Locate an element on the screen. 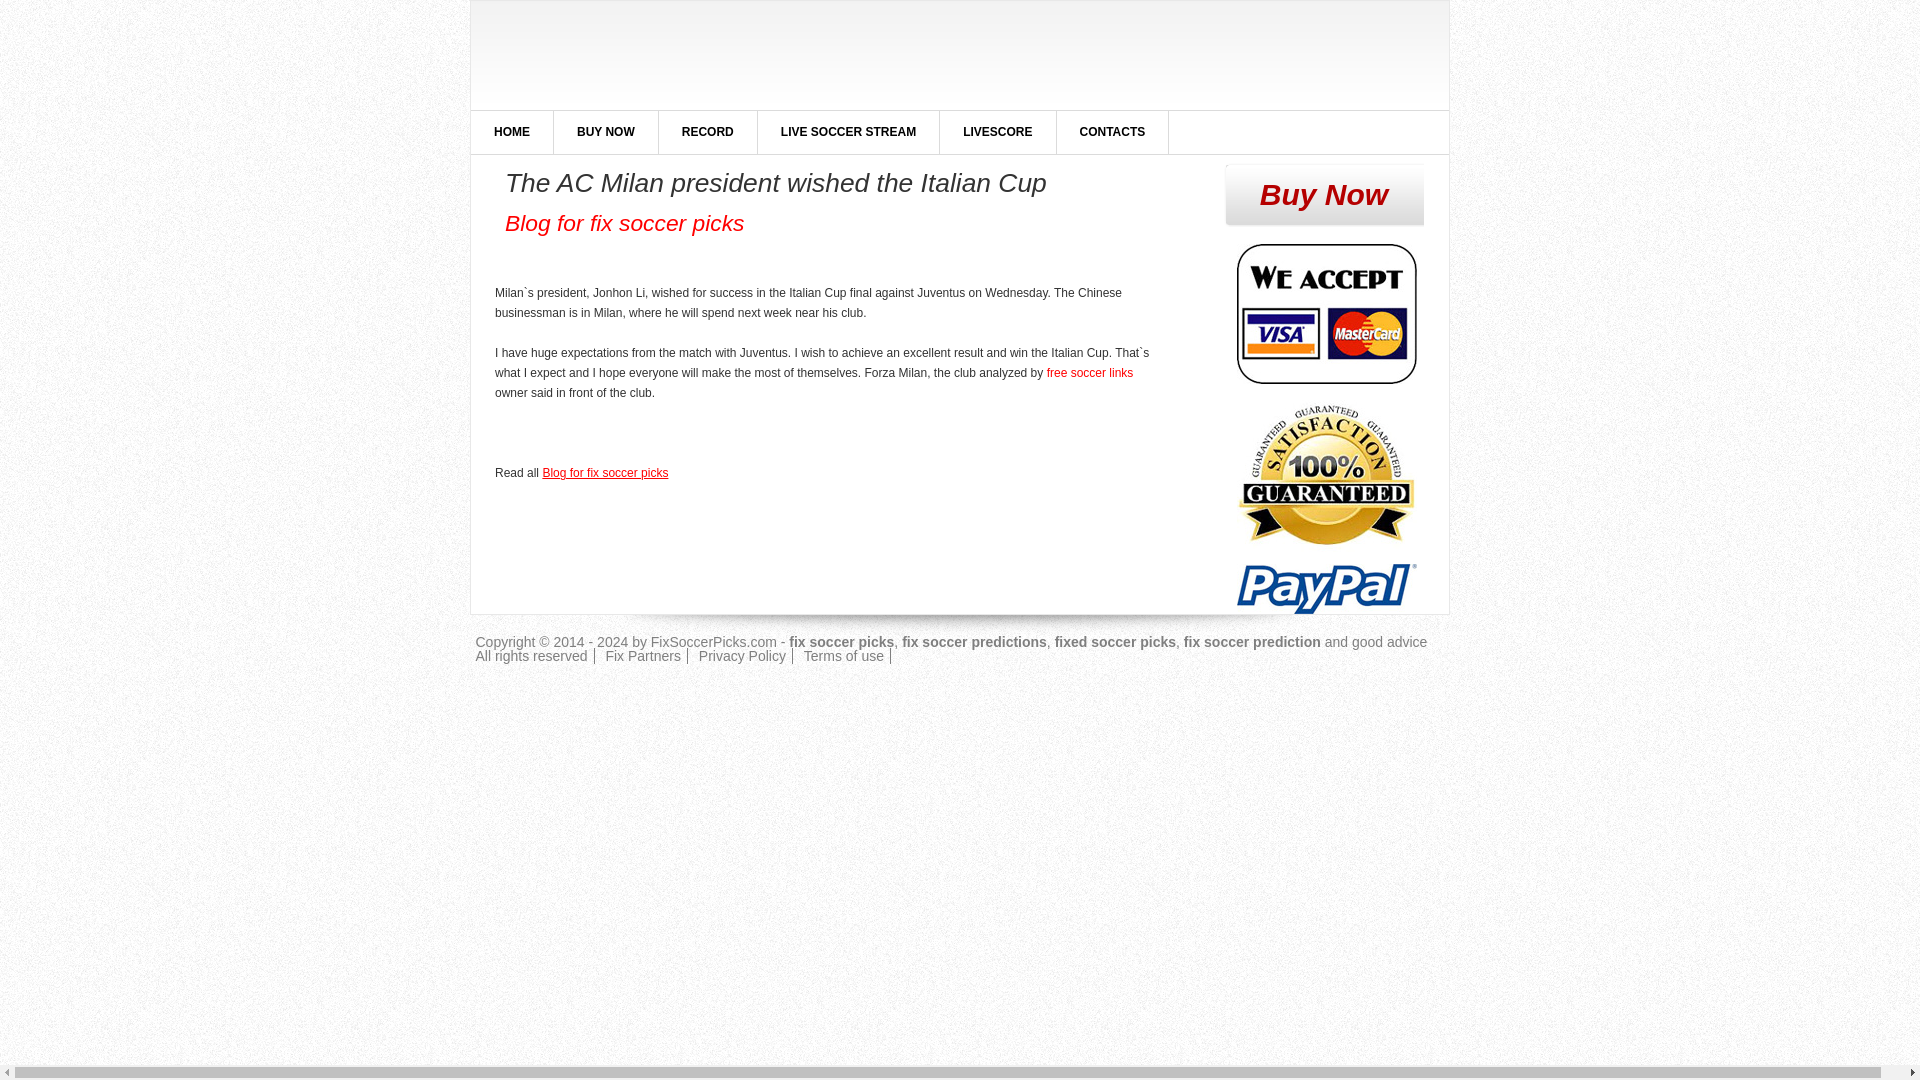  Buy Now is located at coordinates (1324, 194).